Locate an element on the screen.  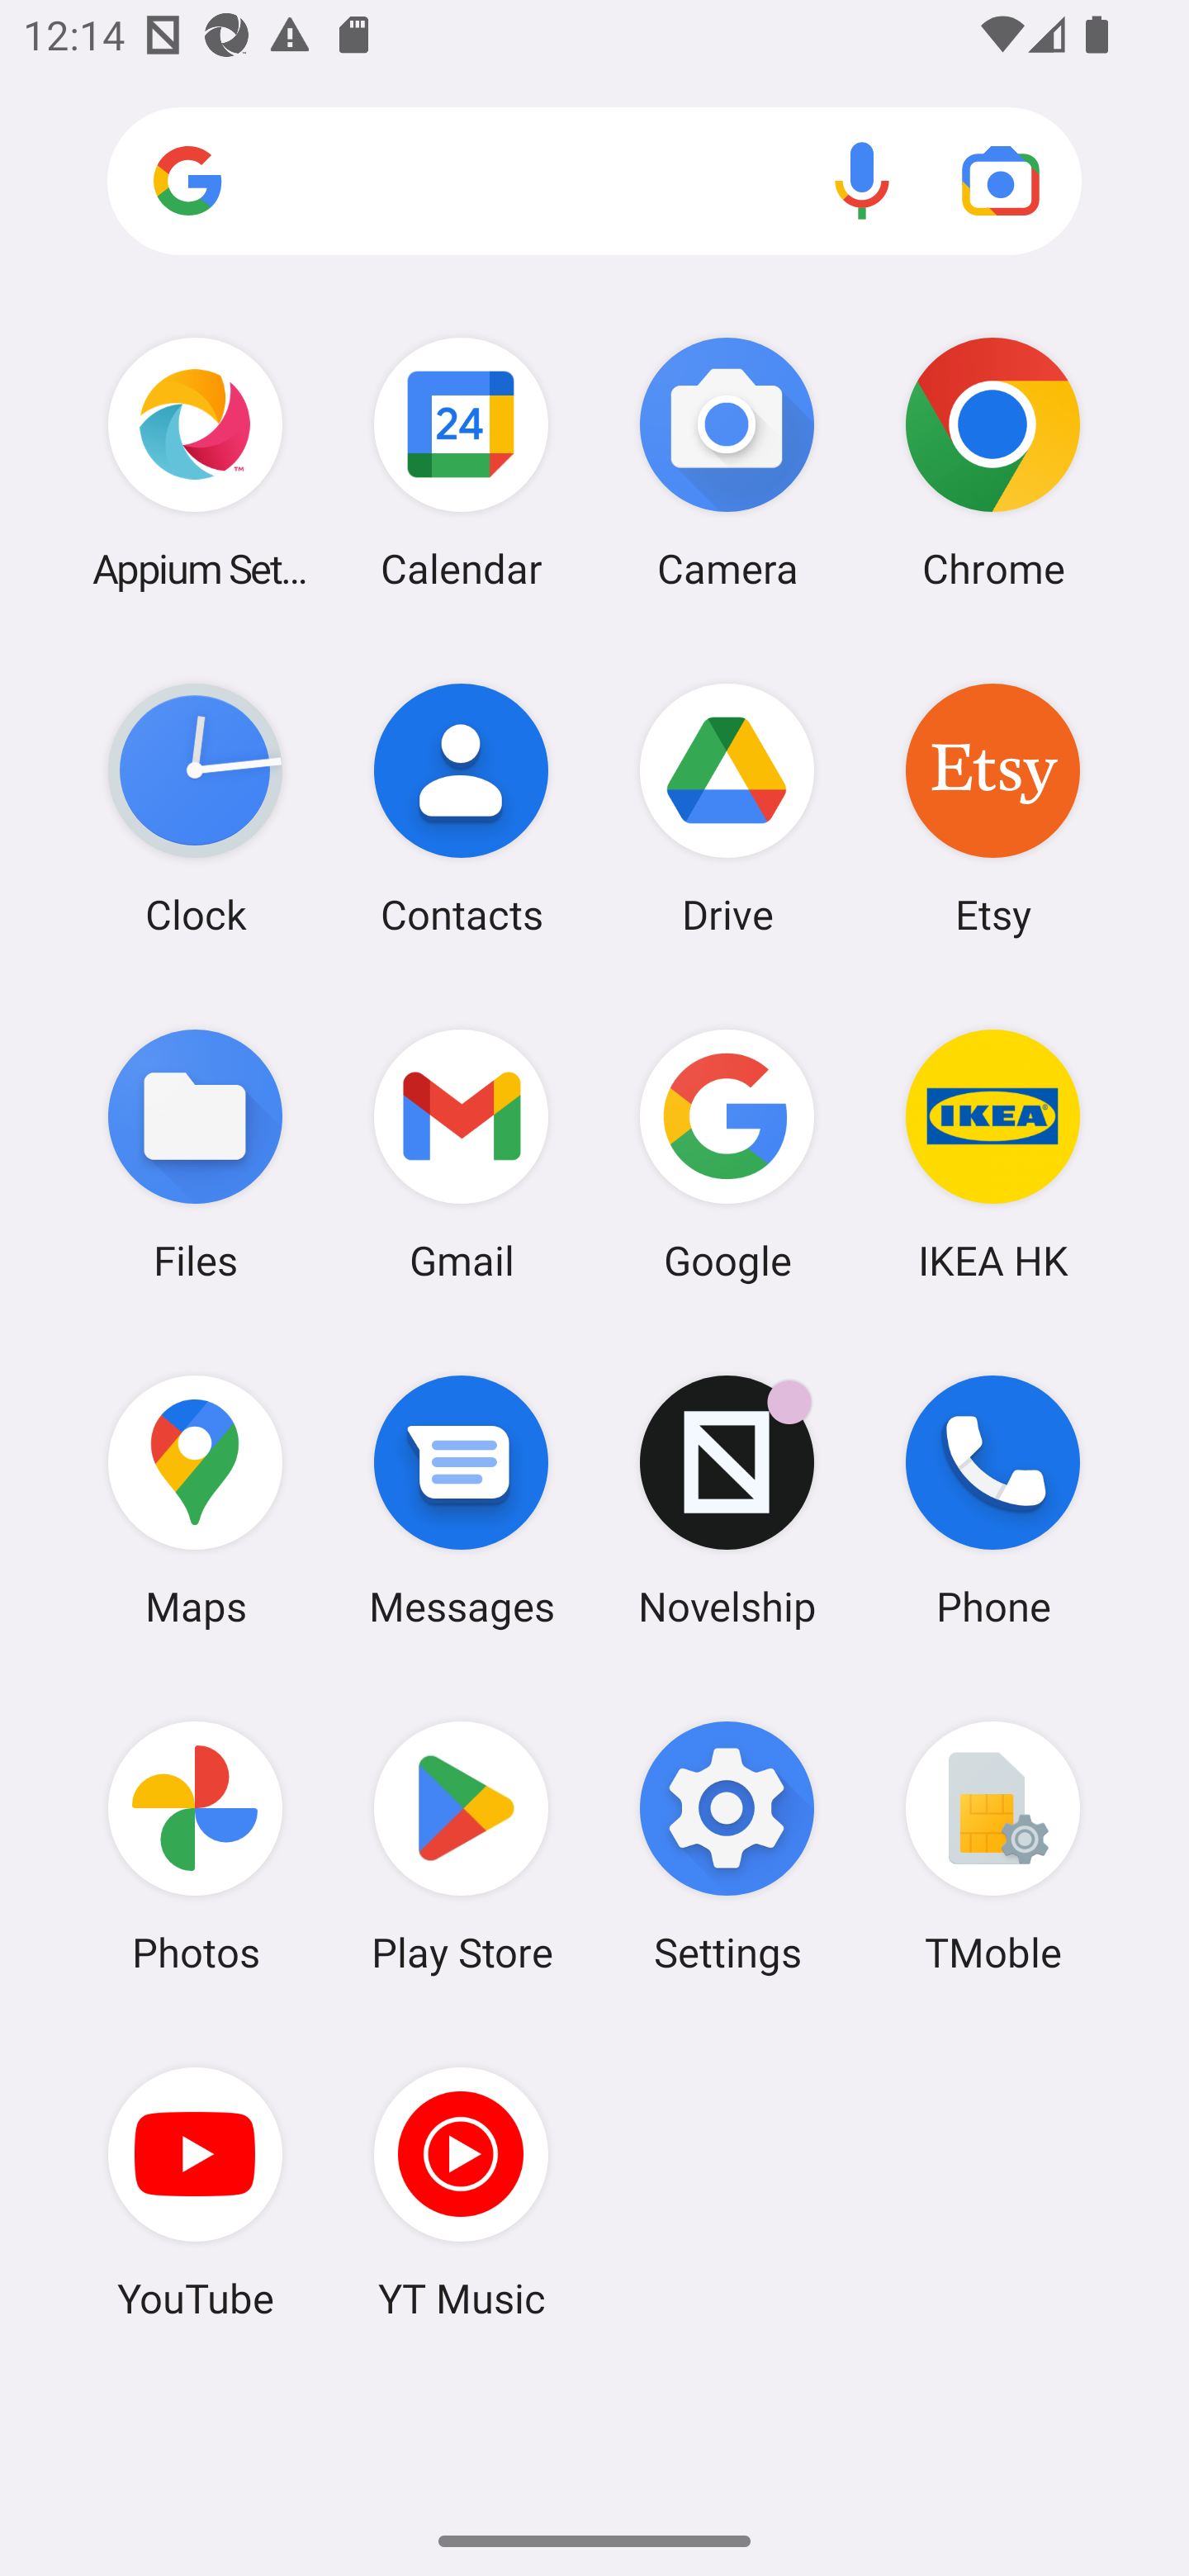
Drive is located at coordinates (727, 808).